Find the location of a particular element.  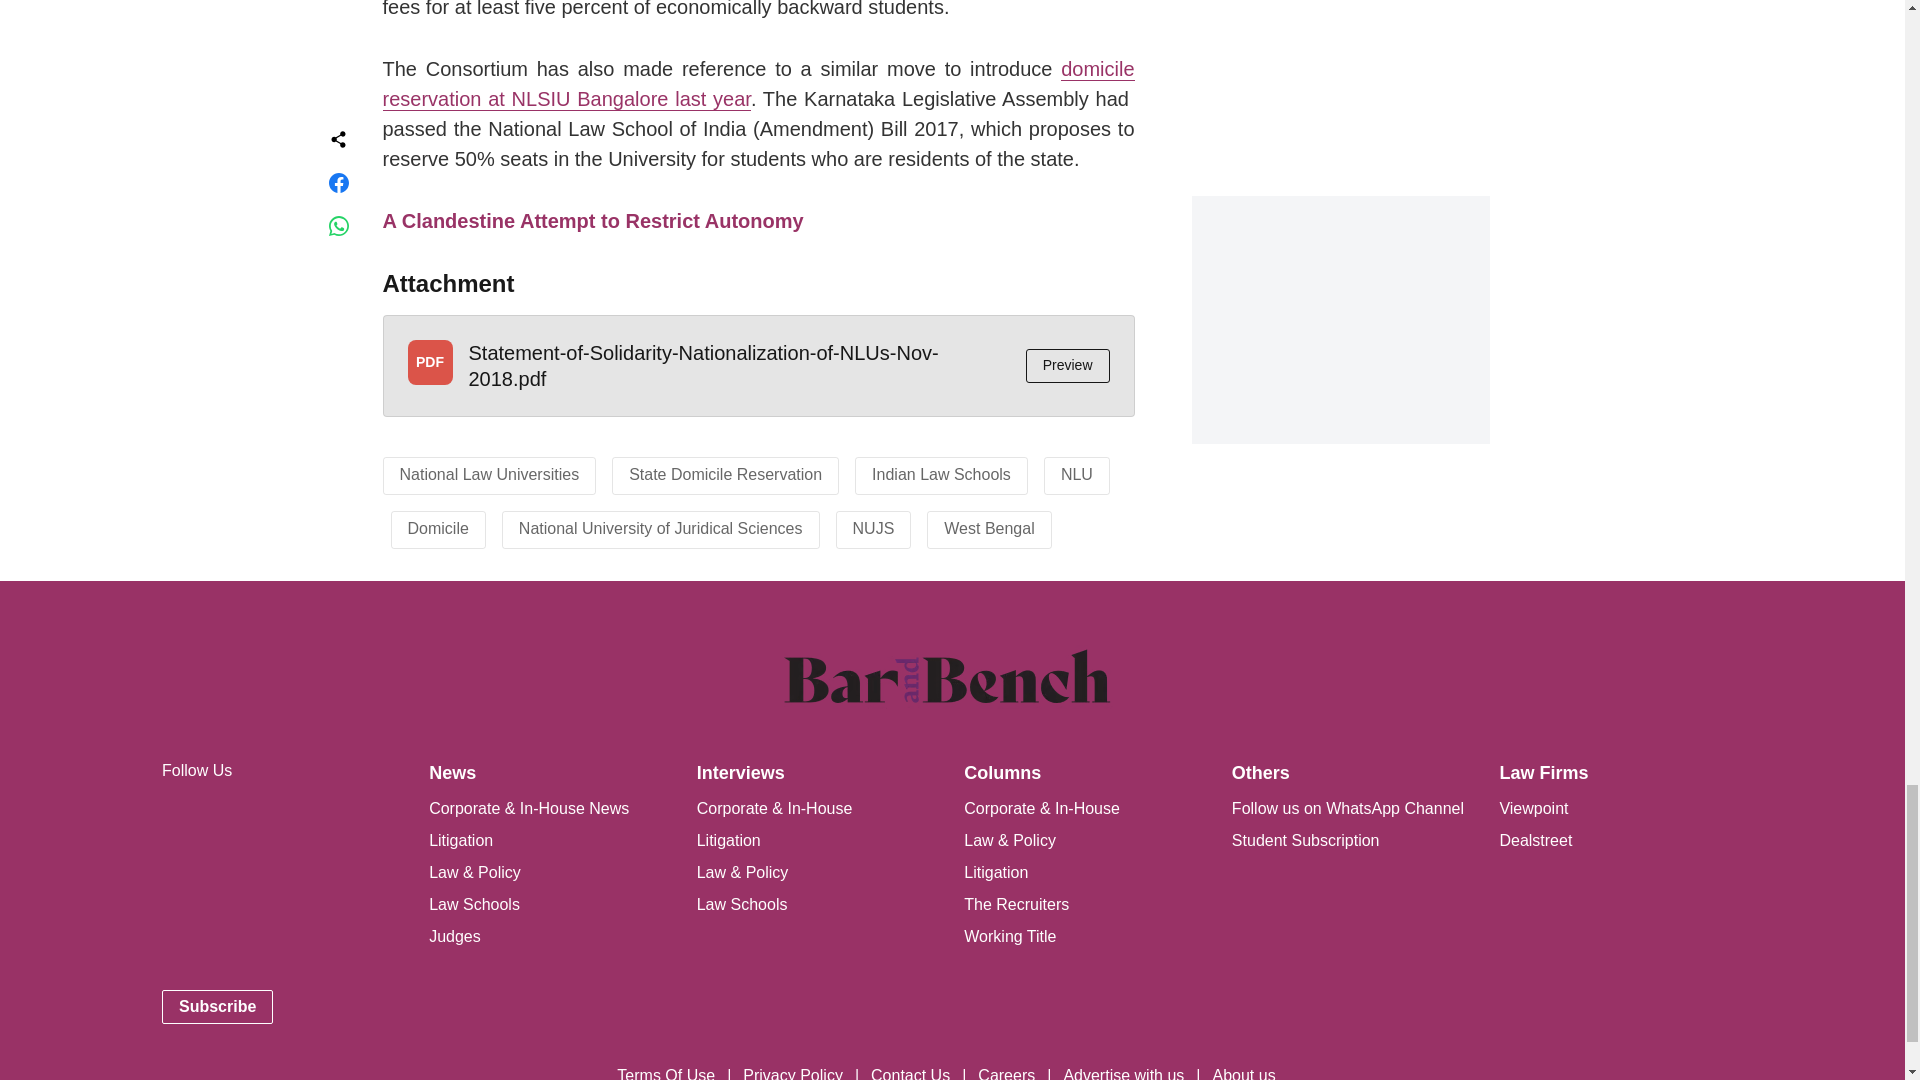

Domicile is located at coordinates (438, 528).